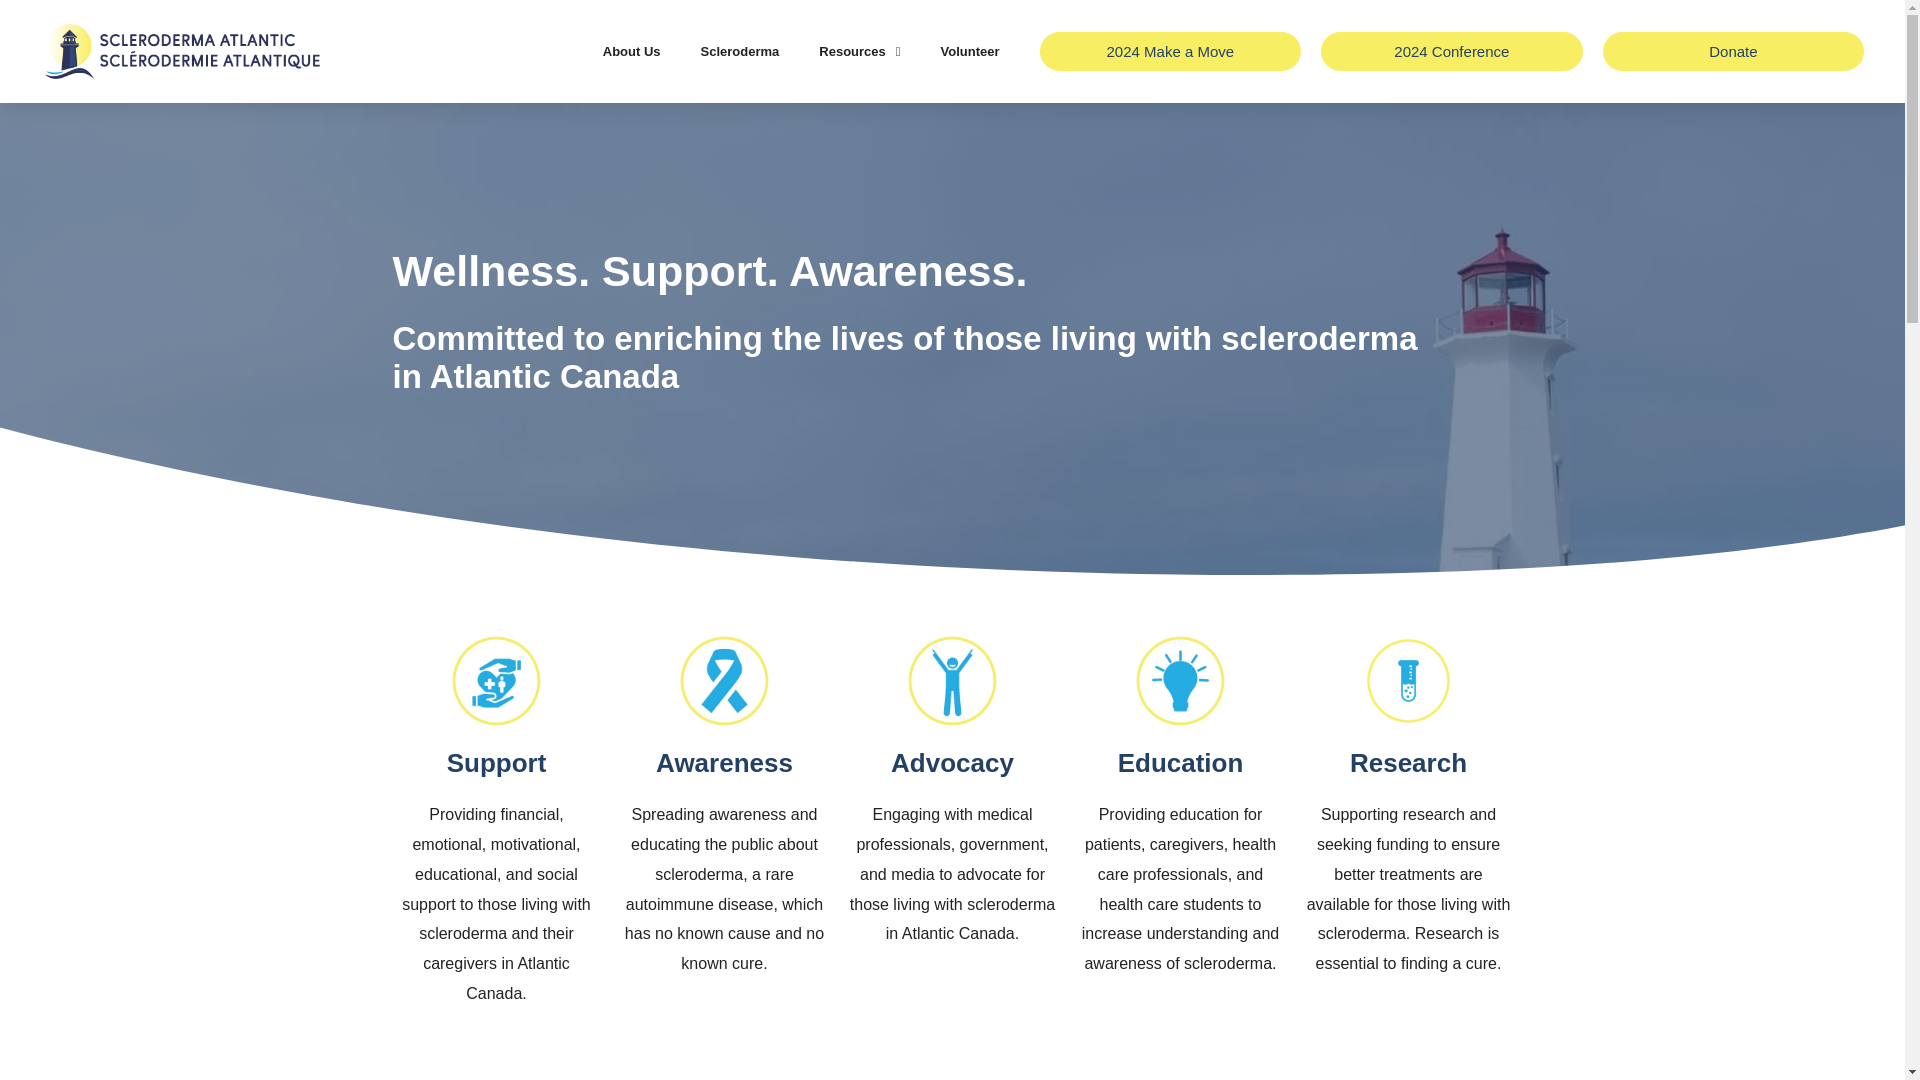 This screenshot has height=1080, width=1920. What do you see at coordinates (1170, 52) in the screenshot?
I see `2024 Make a Move` at bounding box center [1170, 52].